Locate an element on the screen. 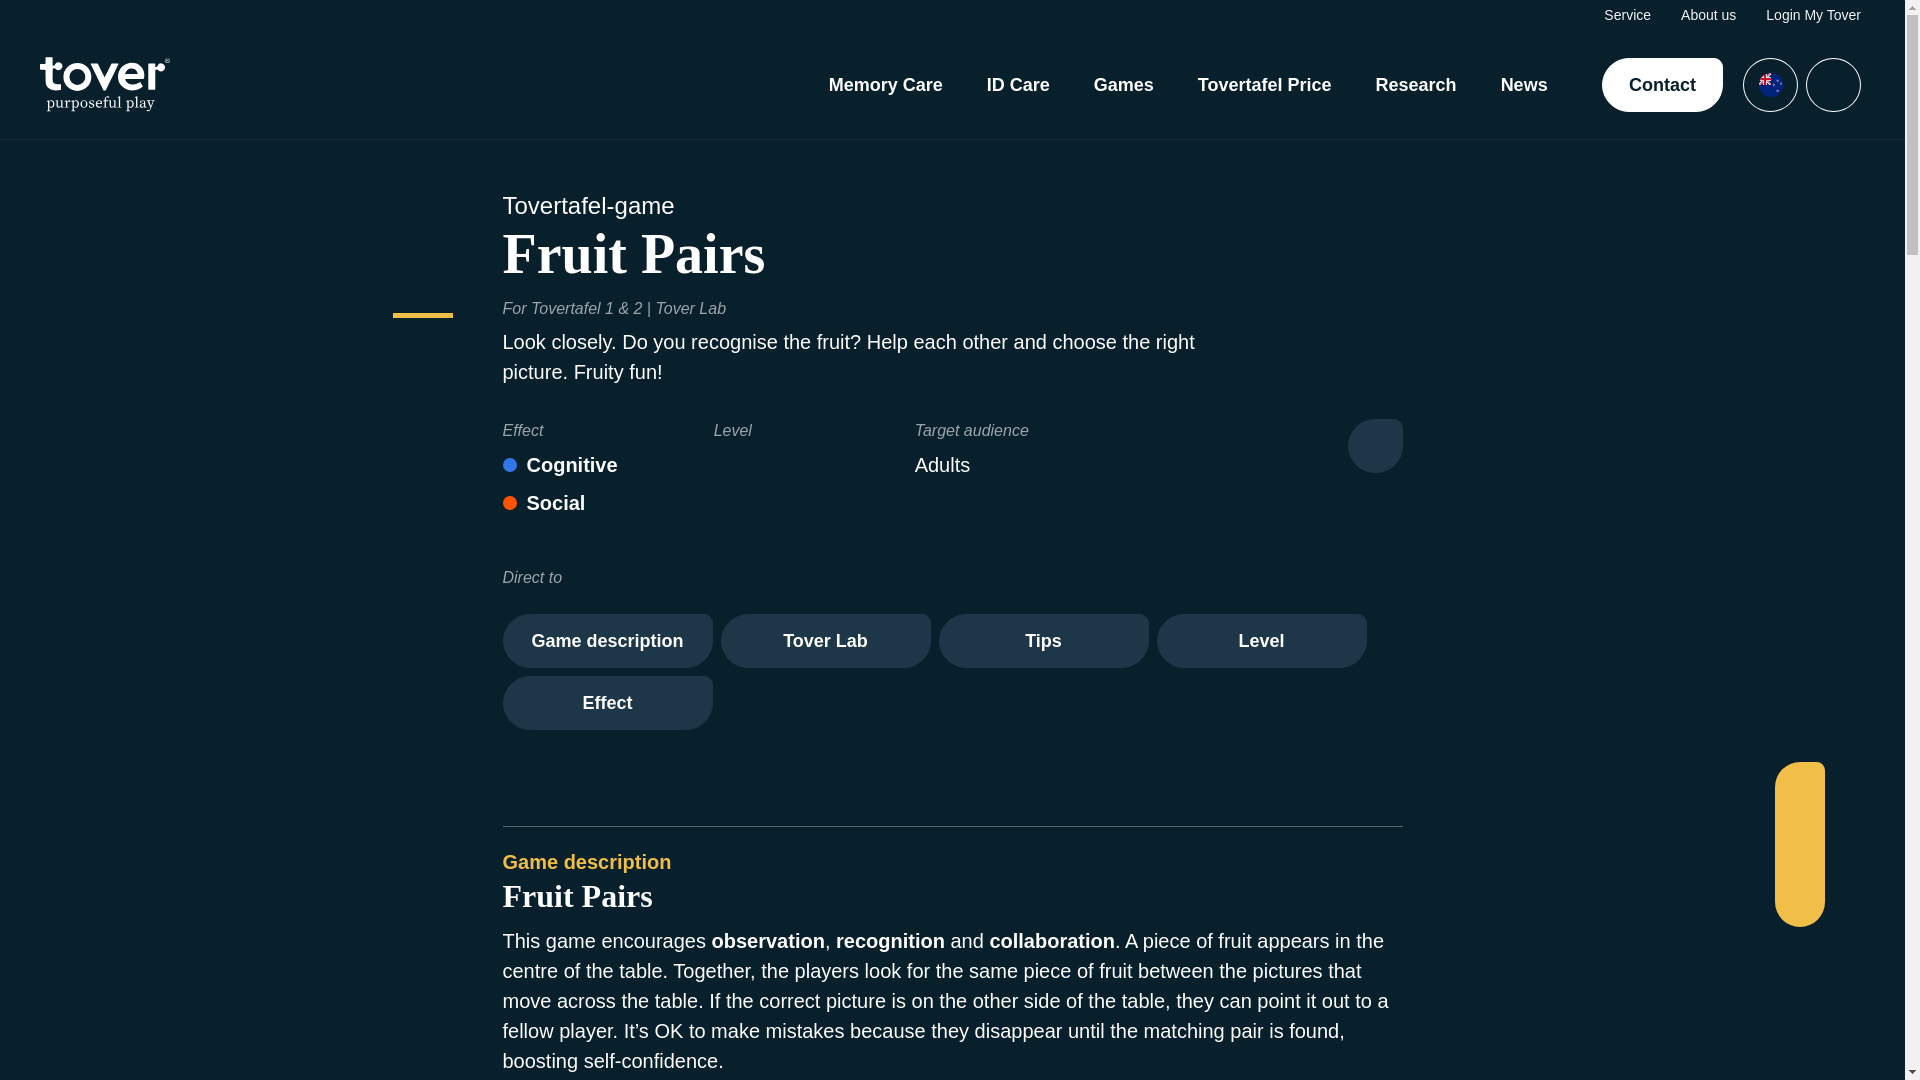  News is located at coordinates (1524, 85).